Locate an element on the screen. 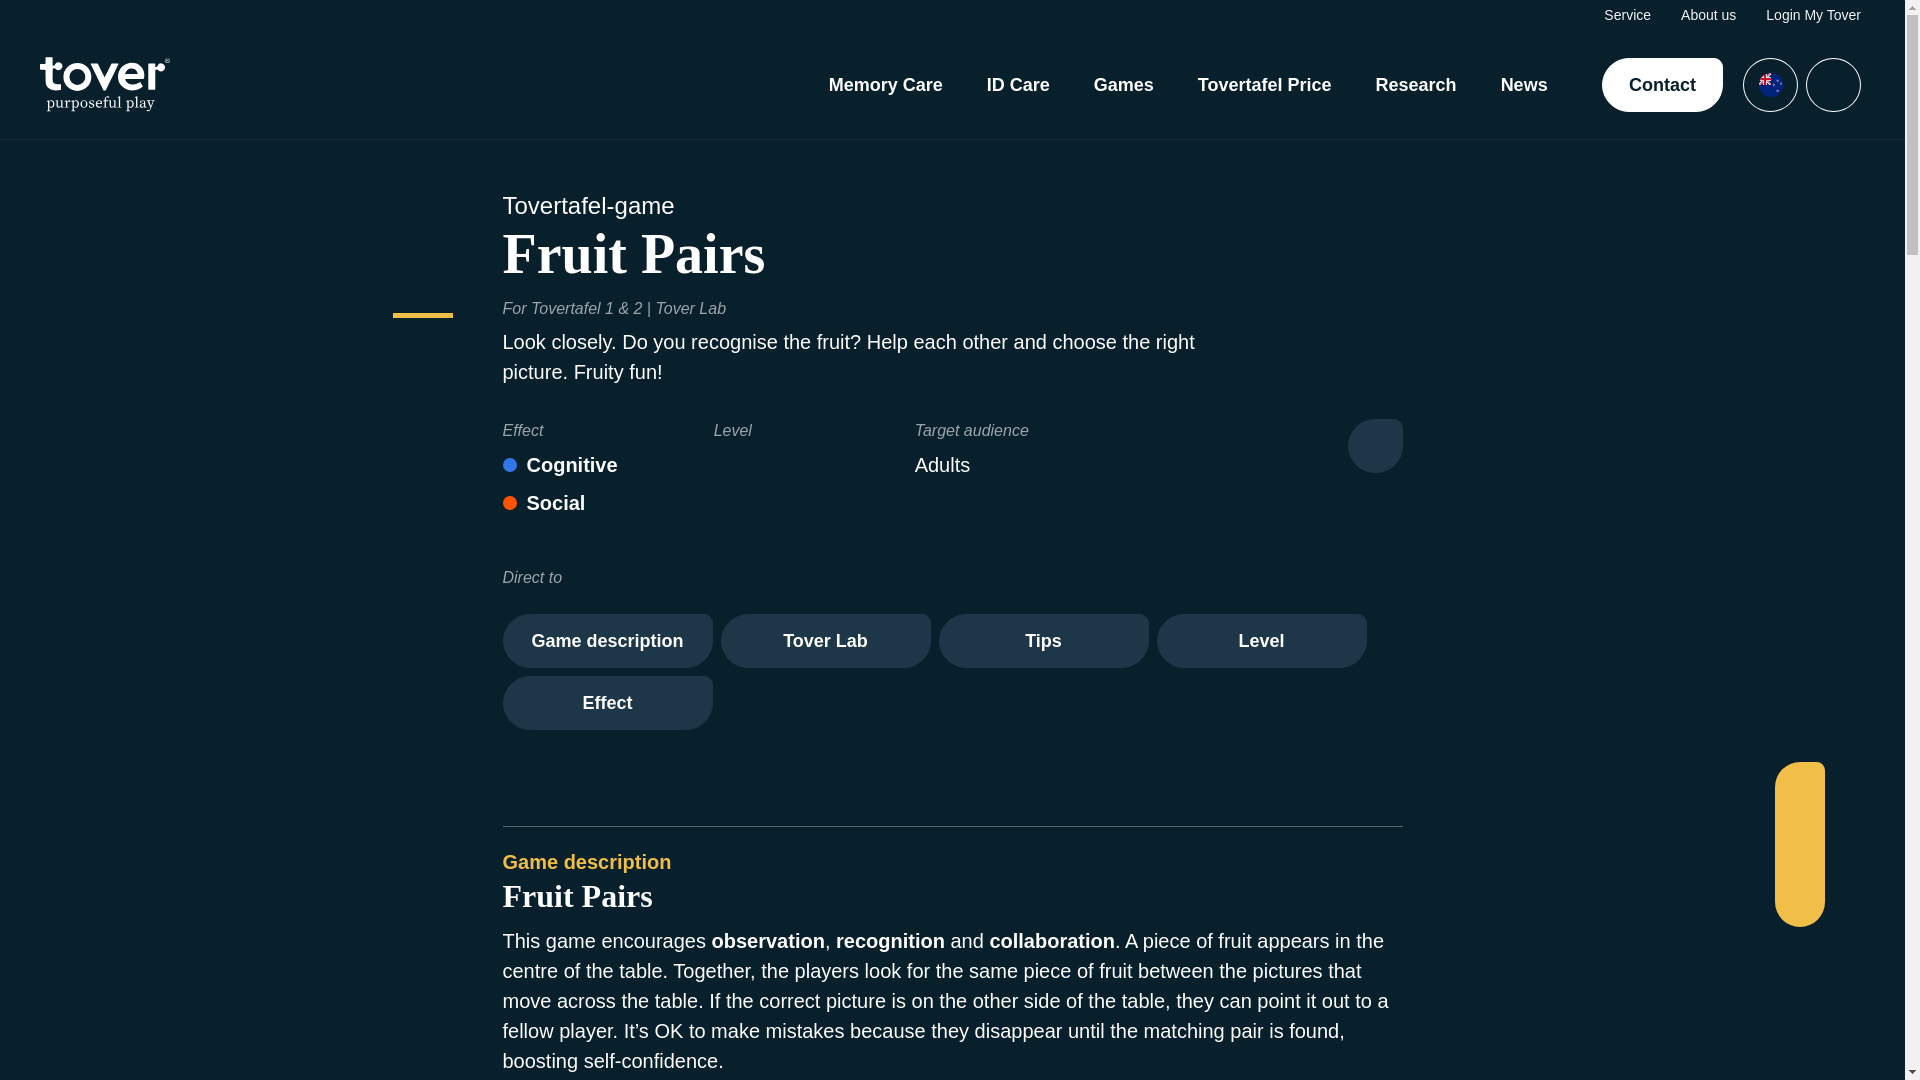  News is located at coordinates (1524, 85).